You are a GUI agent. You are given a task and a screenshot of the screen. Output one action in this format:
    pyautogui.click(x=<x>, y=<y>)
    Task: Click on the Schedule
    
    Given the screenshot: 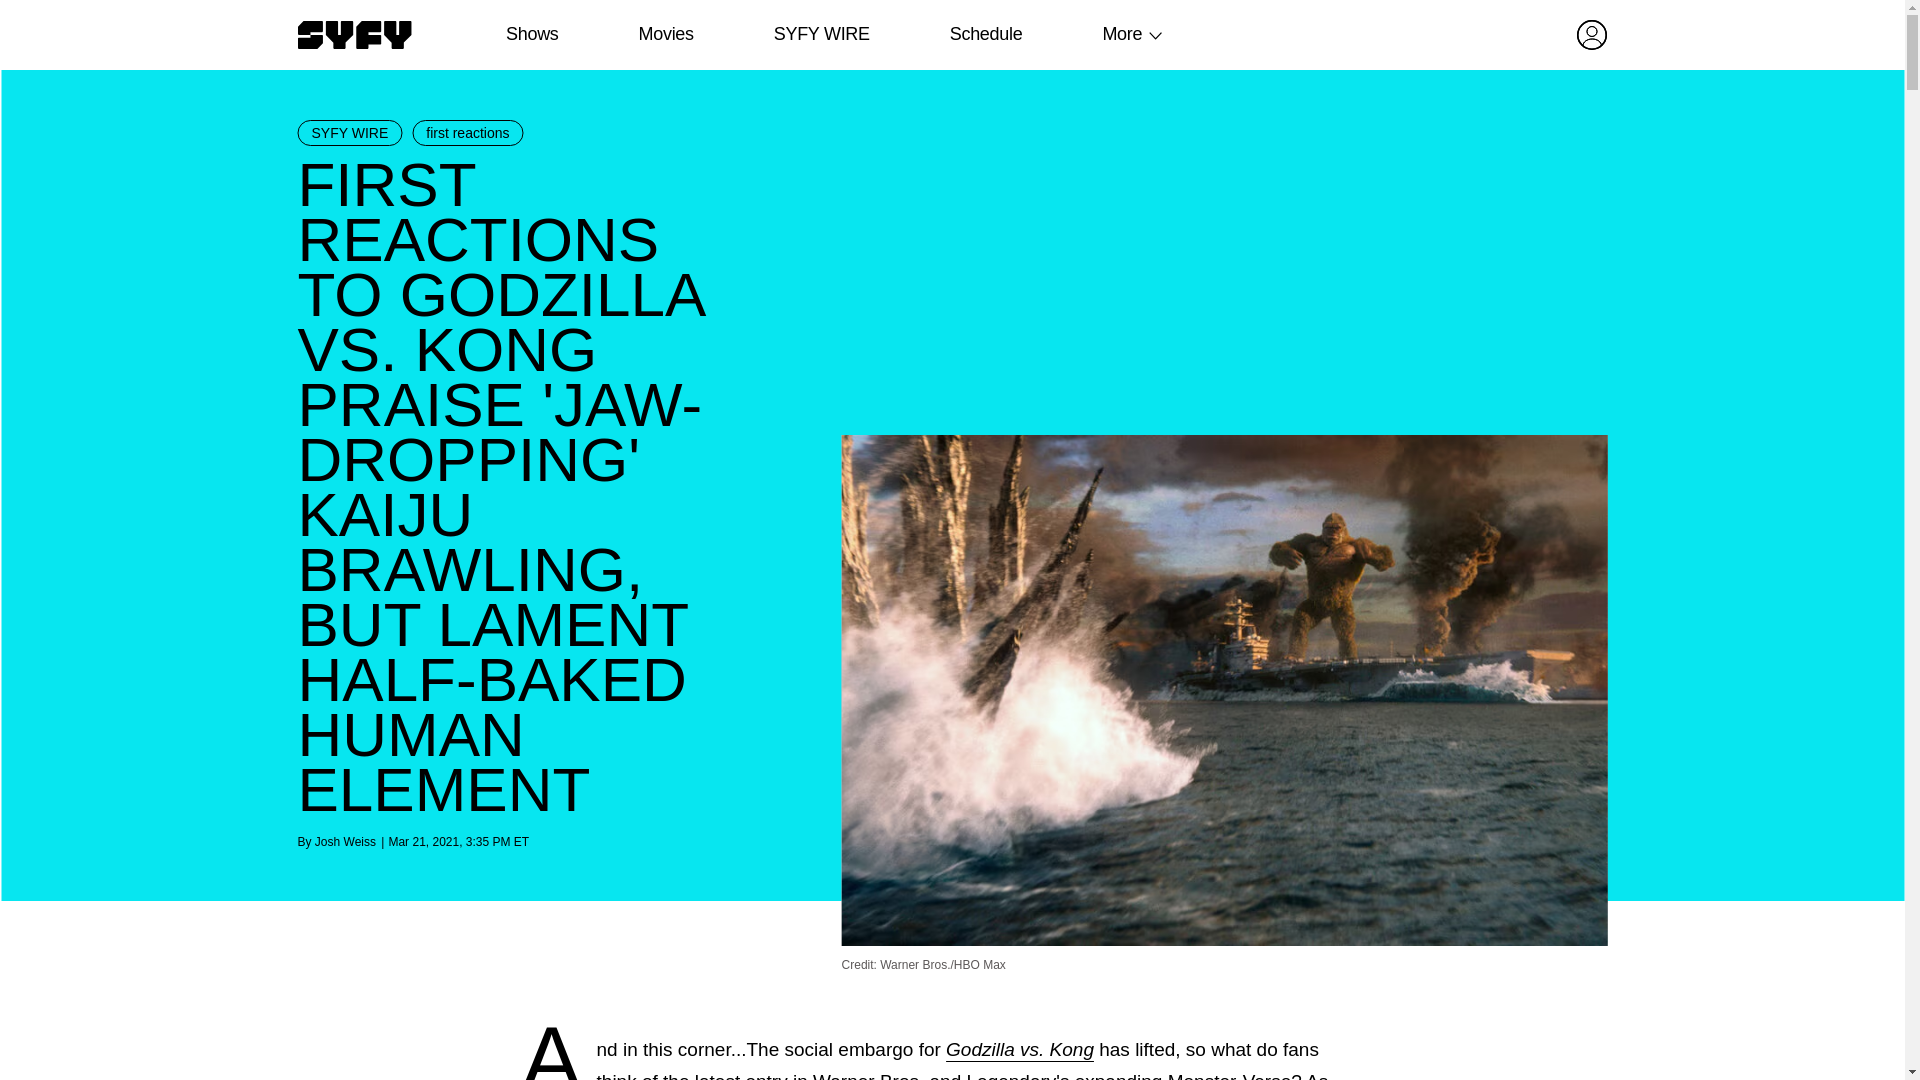 What is the action you would take?
    pyautogui.click(x=984, y=34)
    